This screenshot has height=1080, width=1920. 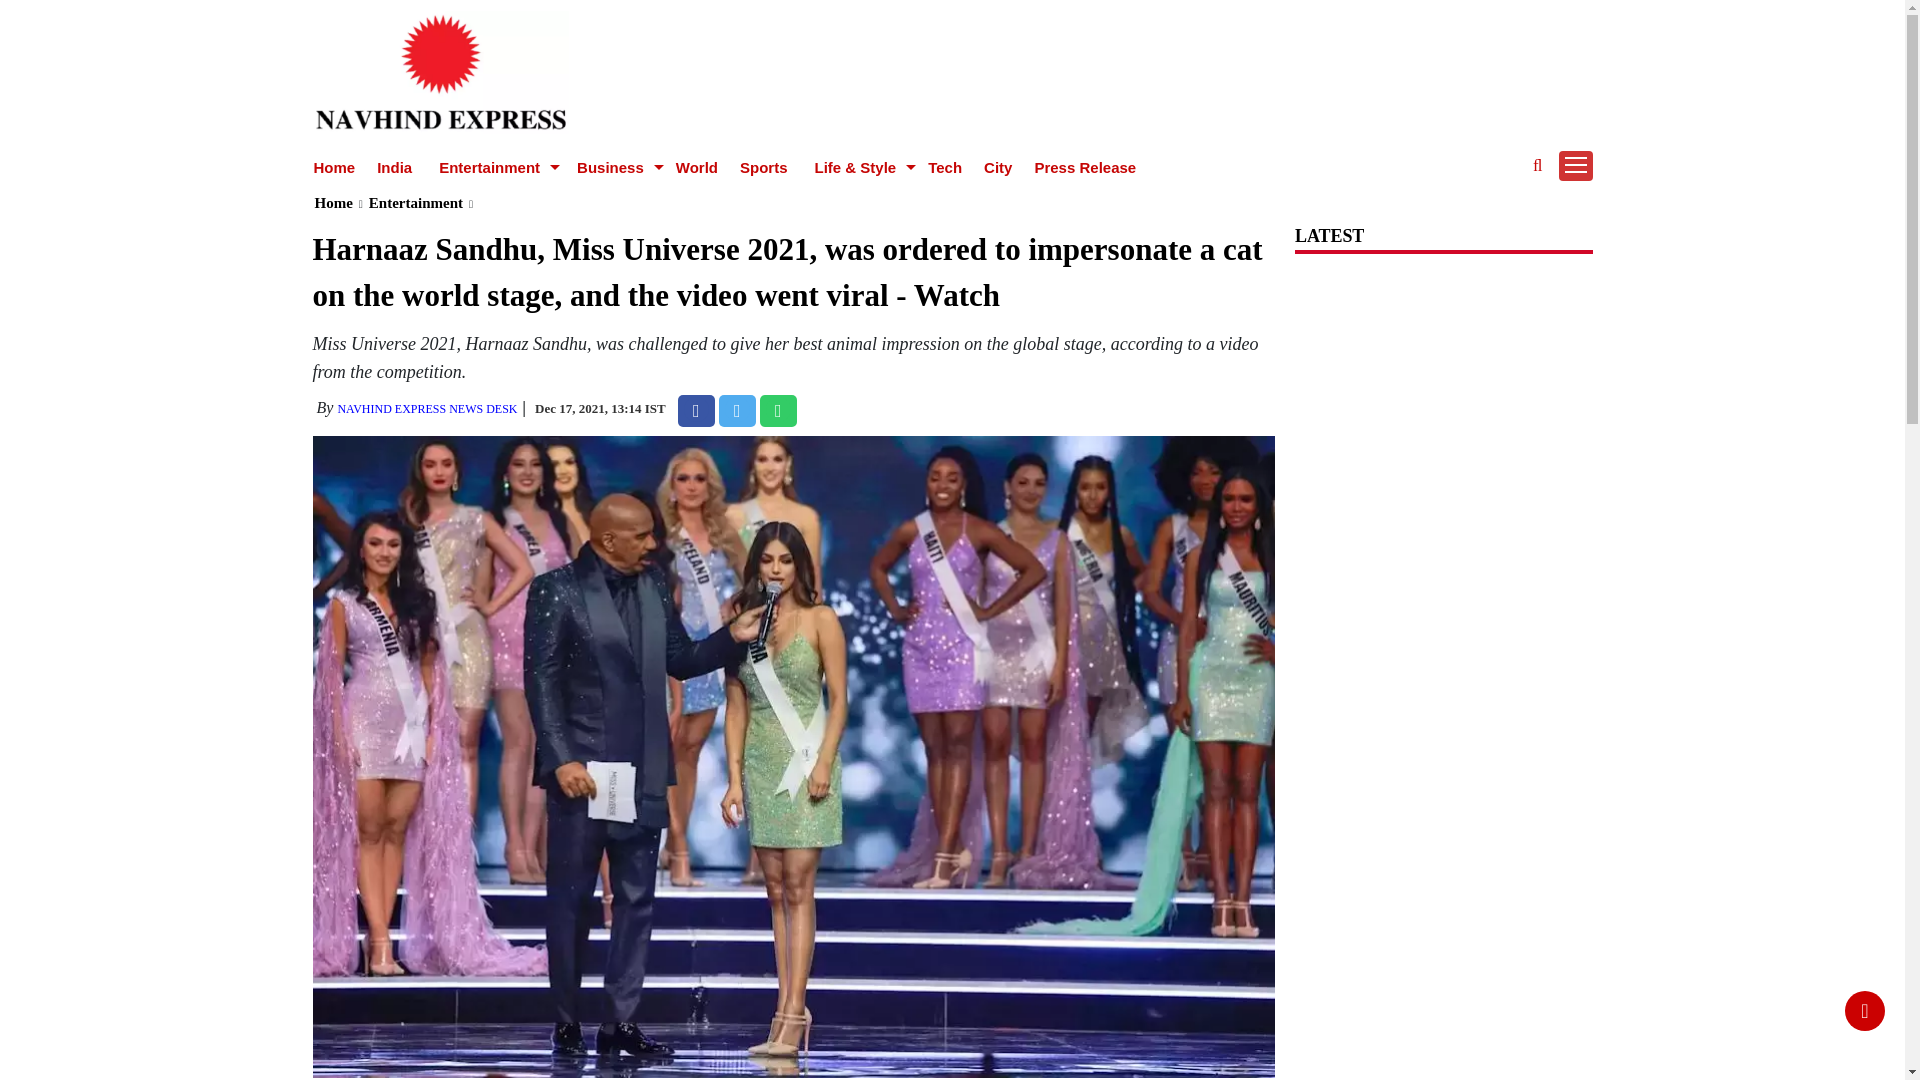 What do you see at coordinates (696, 167) in the screenshot?
I see `World` at bounding box center [696, 167].